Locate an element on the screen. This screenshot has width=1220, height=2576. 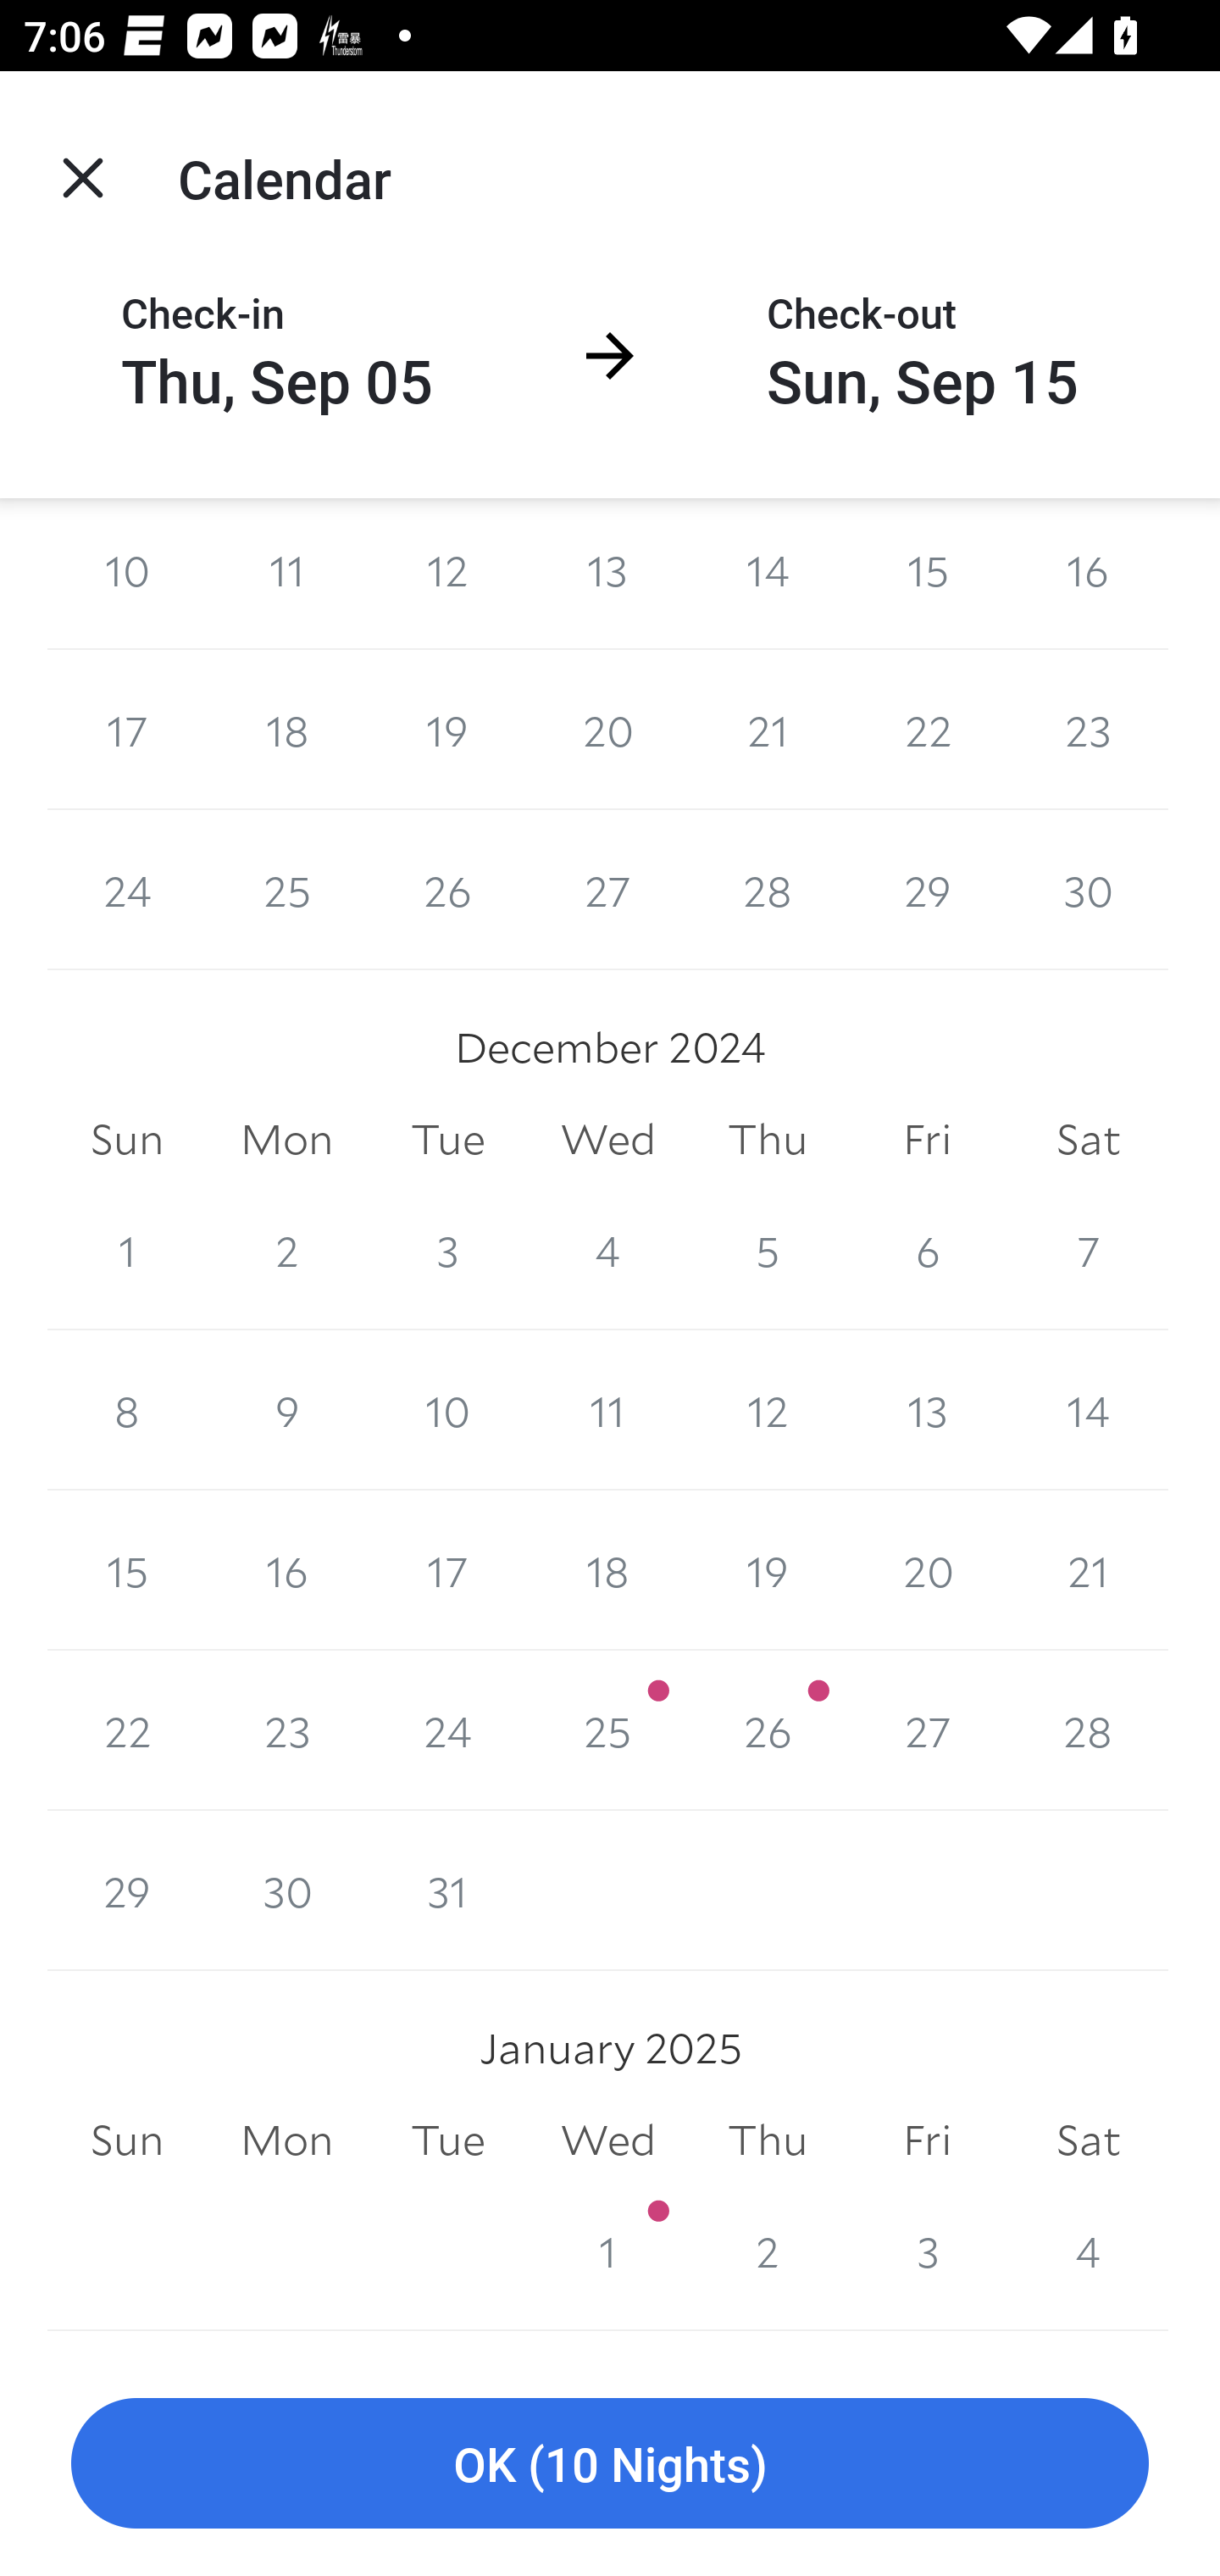
15 15 November 2024 is located at coordinates (927, 573).